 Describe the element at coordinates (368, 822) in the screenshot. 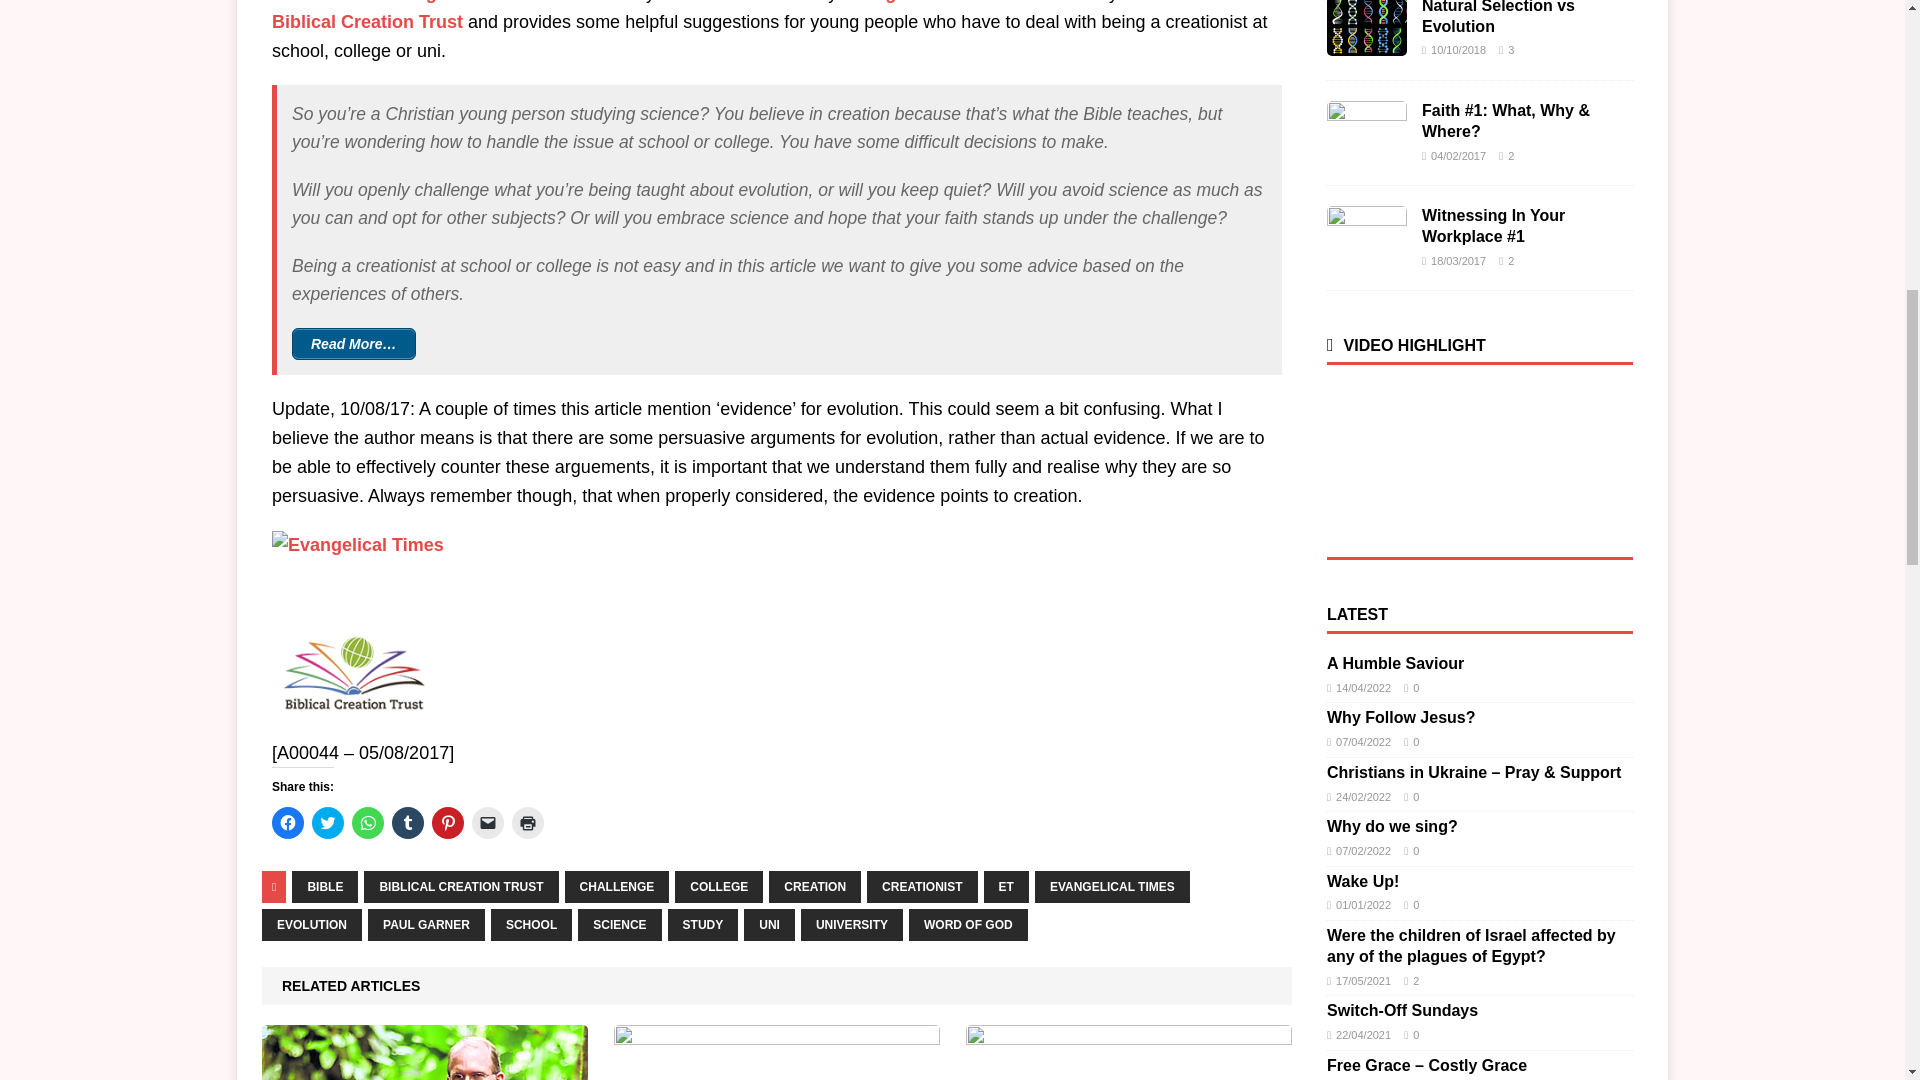

I see `Click to share on WhatsApp` at that location.